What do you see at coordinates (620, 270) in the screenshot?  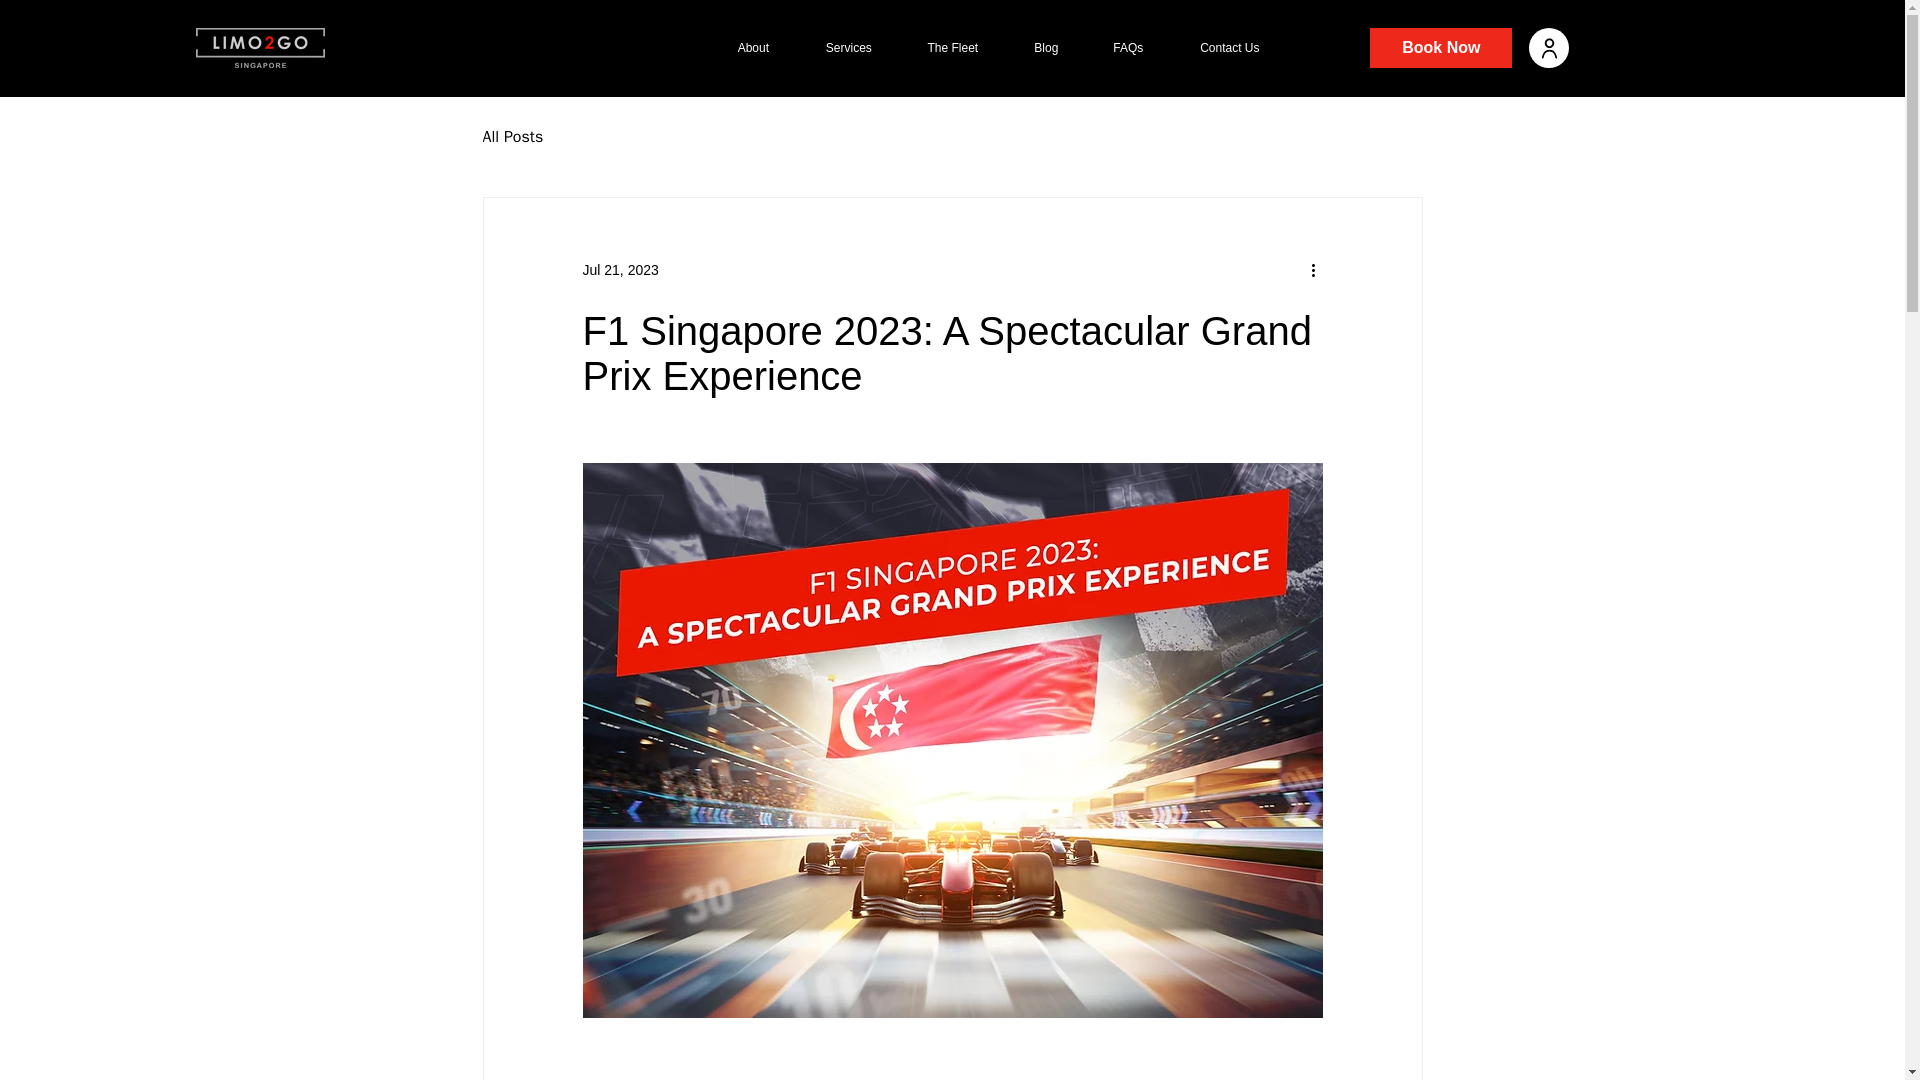 I see `Jul 21, 2023` at bounding box center [620, 270].